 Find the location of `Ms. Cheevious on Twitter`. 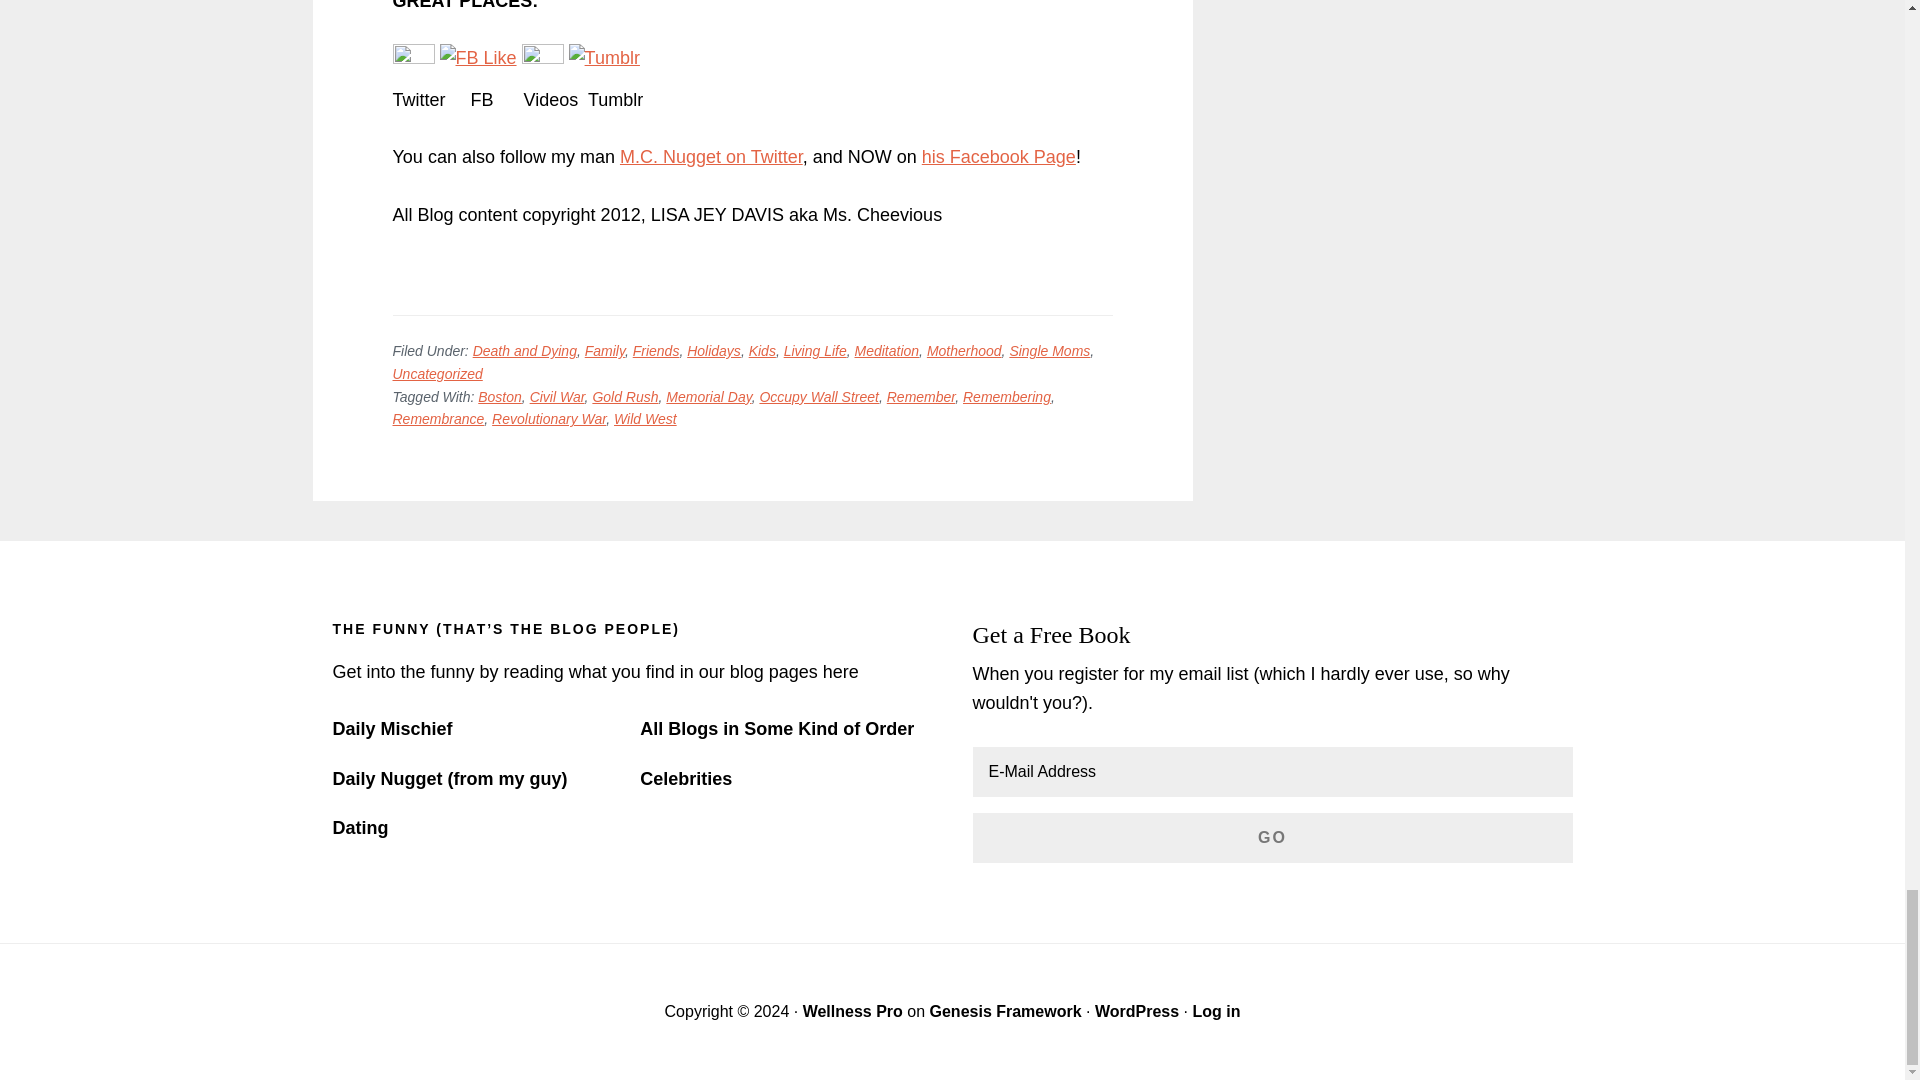

Ms. Cheevious on Twitter is located at coordinates (412, 58).